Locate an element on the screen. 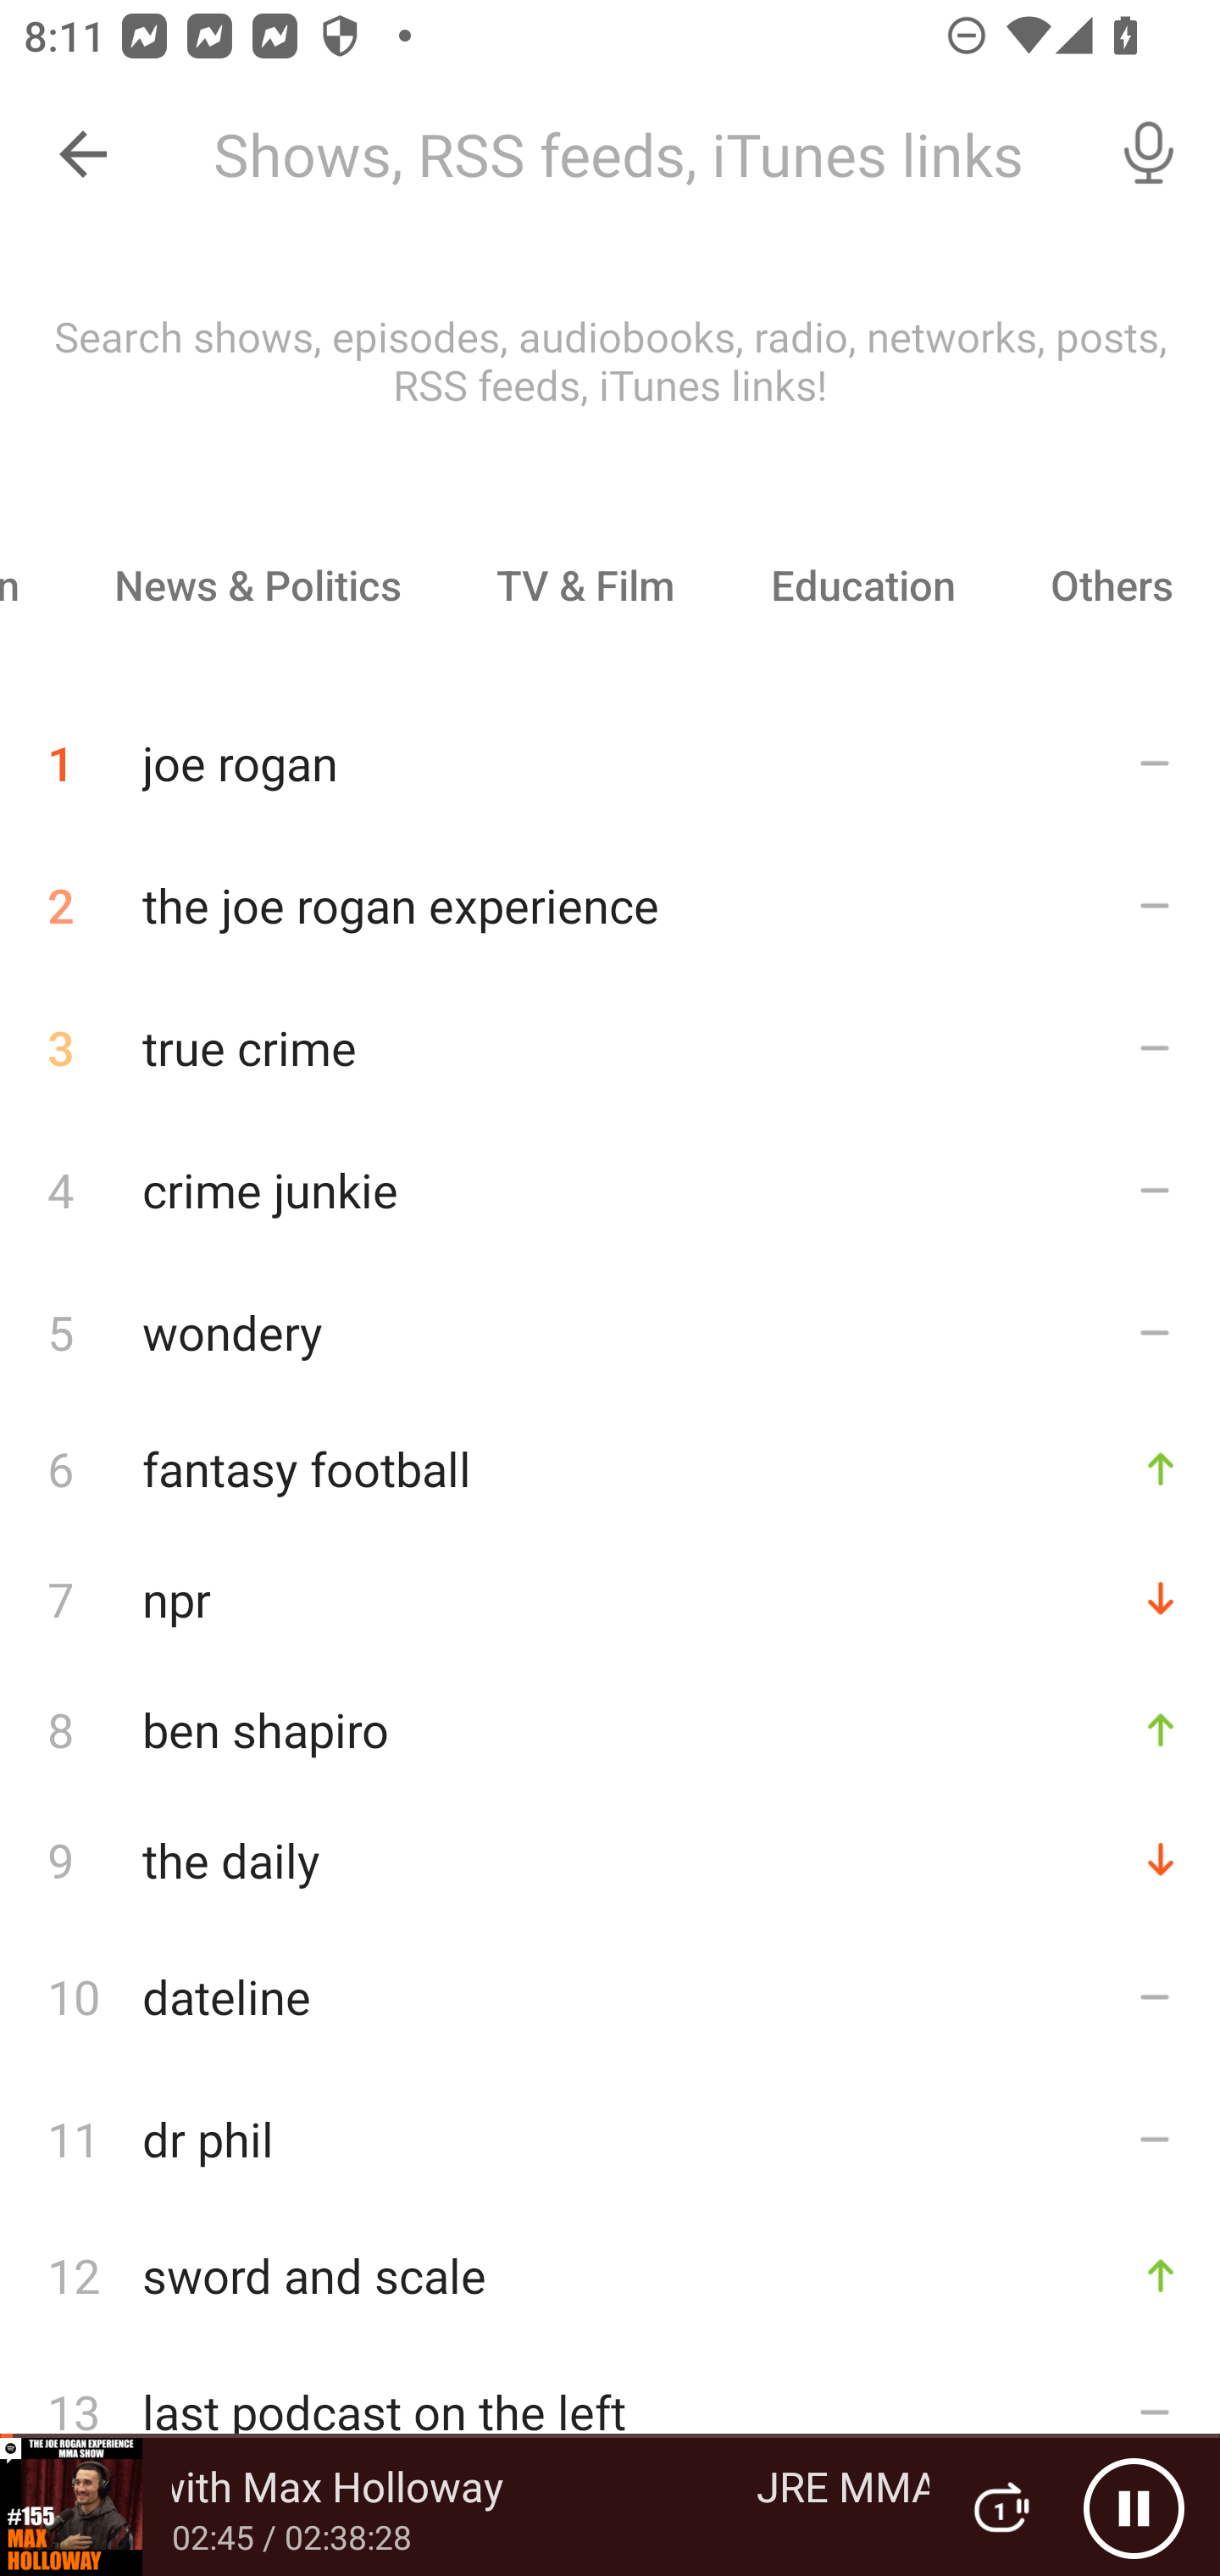 The width and height of the screenshot is (1220, 2576). Education is located at coordinates (862, 585).